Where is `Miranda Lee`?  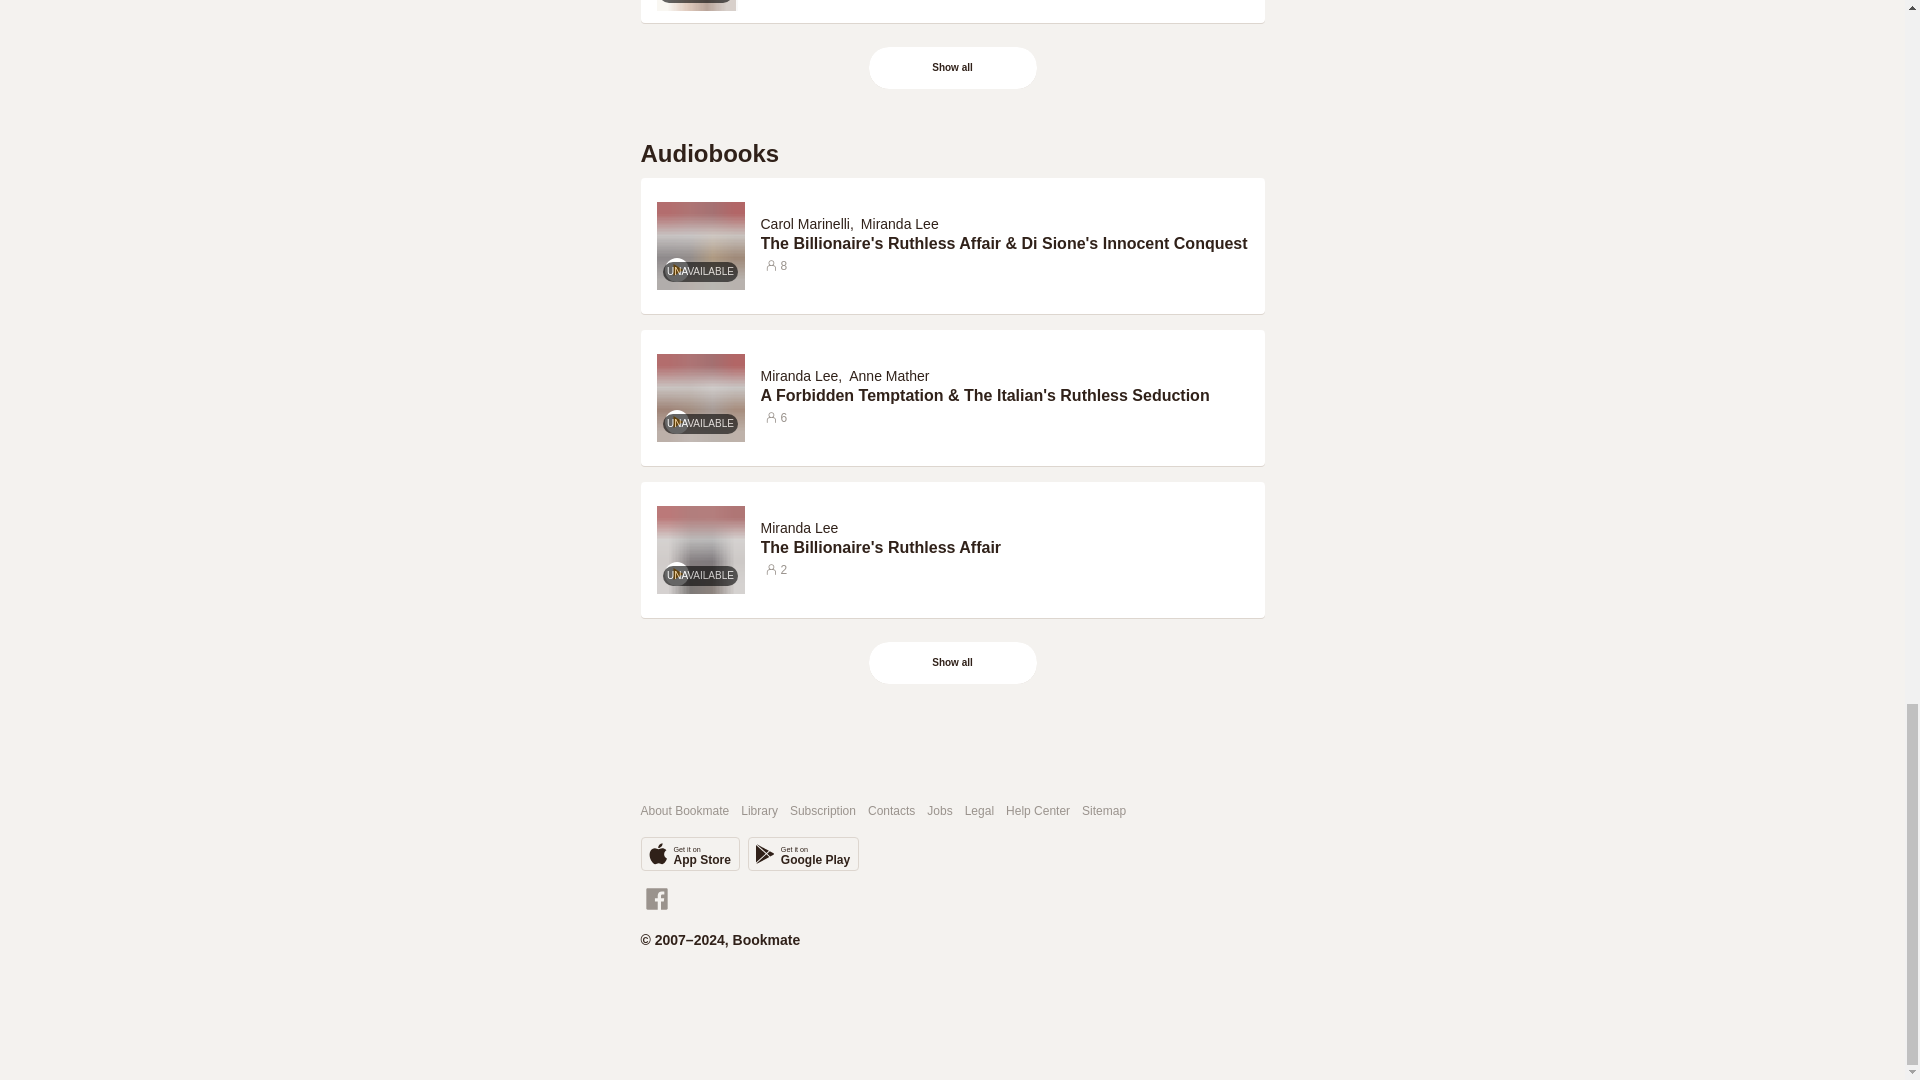
Miranda Lee is located at coordinates (899, 224).